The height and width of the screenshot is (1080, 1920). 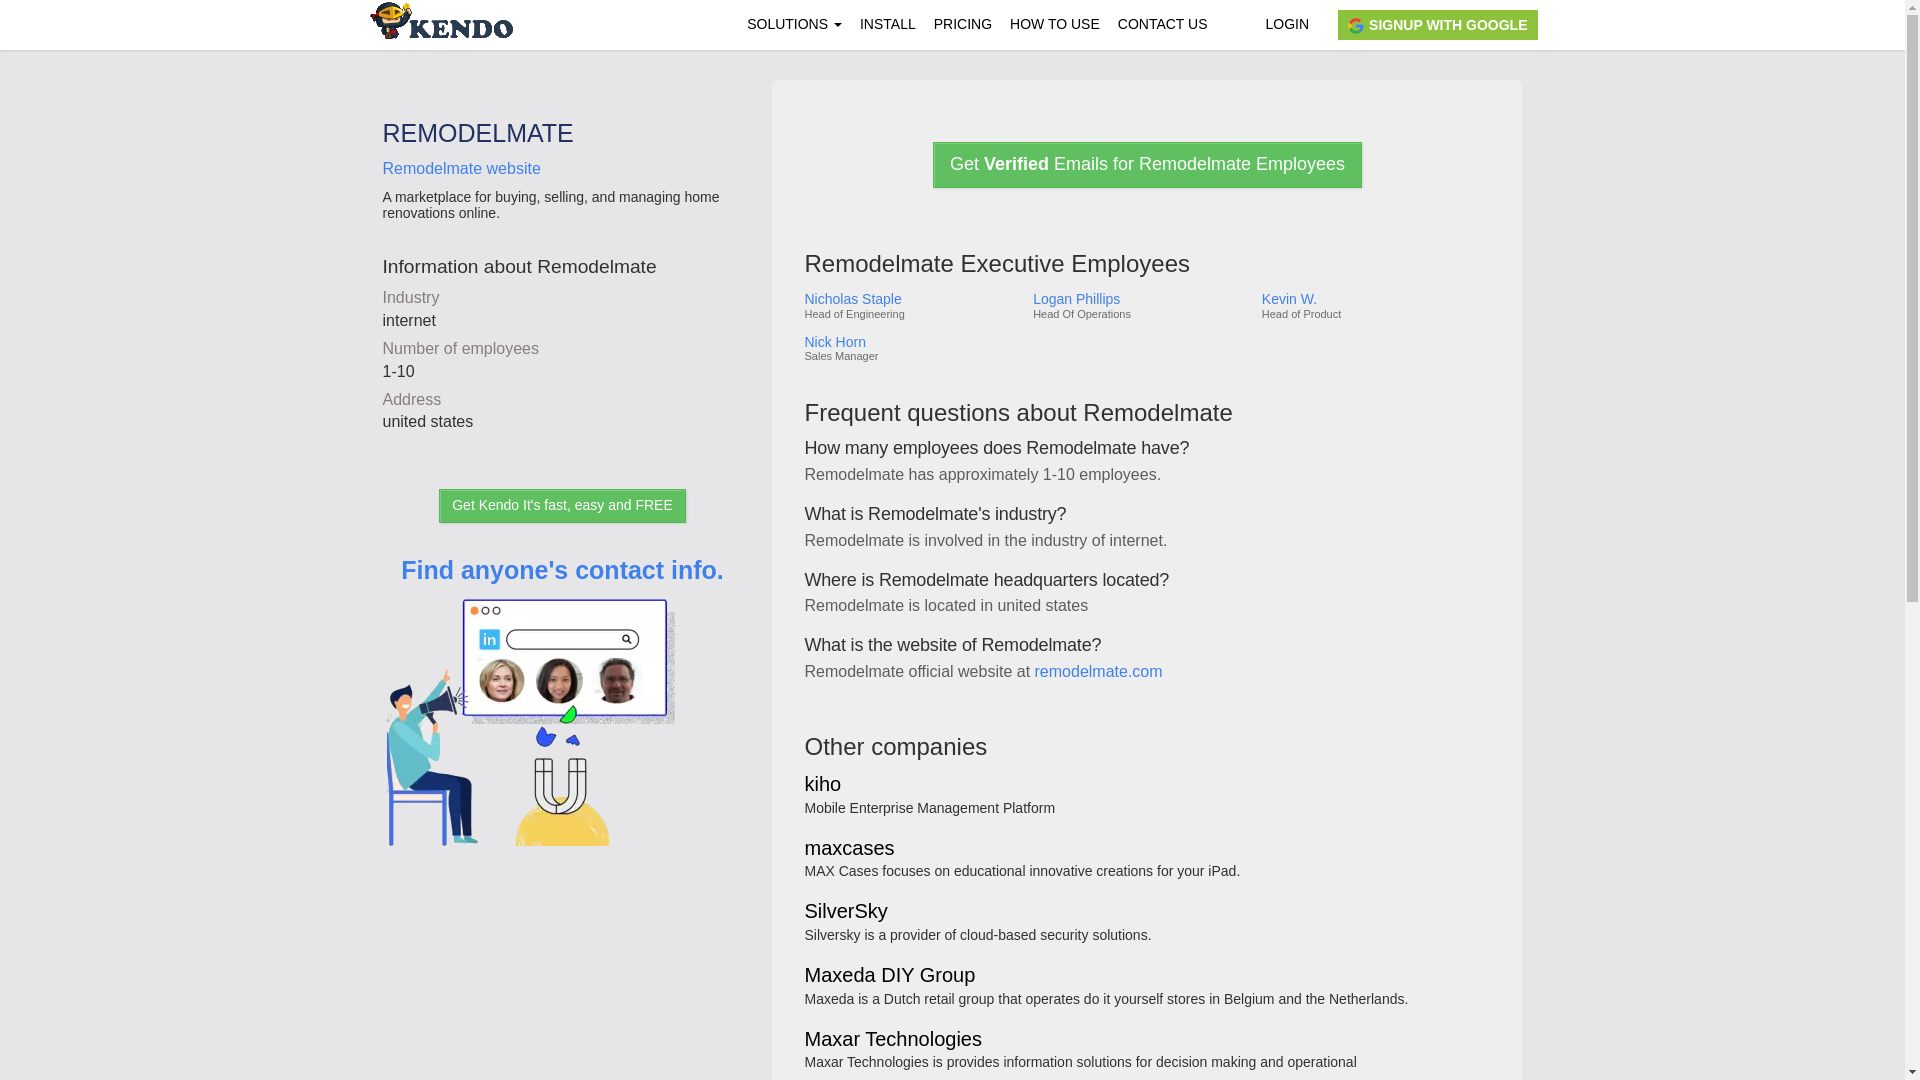 I want to click on LOGIN, so click(x=1286, y=24).